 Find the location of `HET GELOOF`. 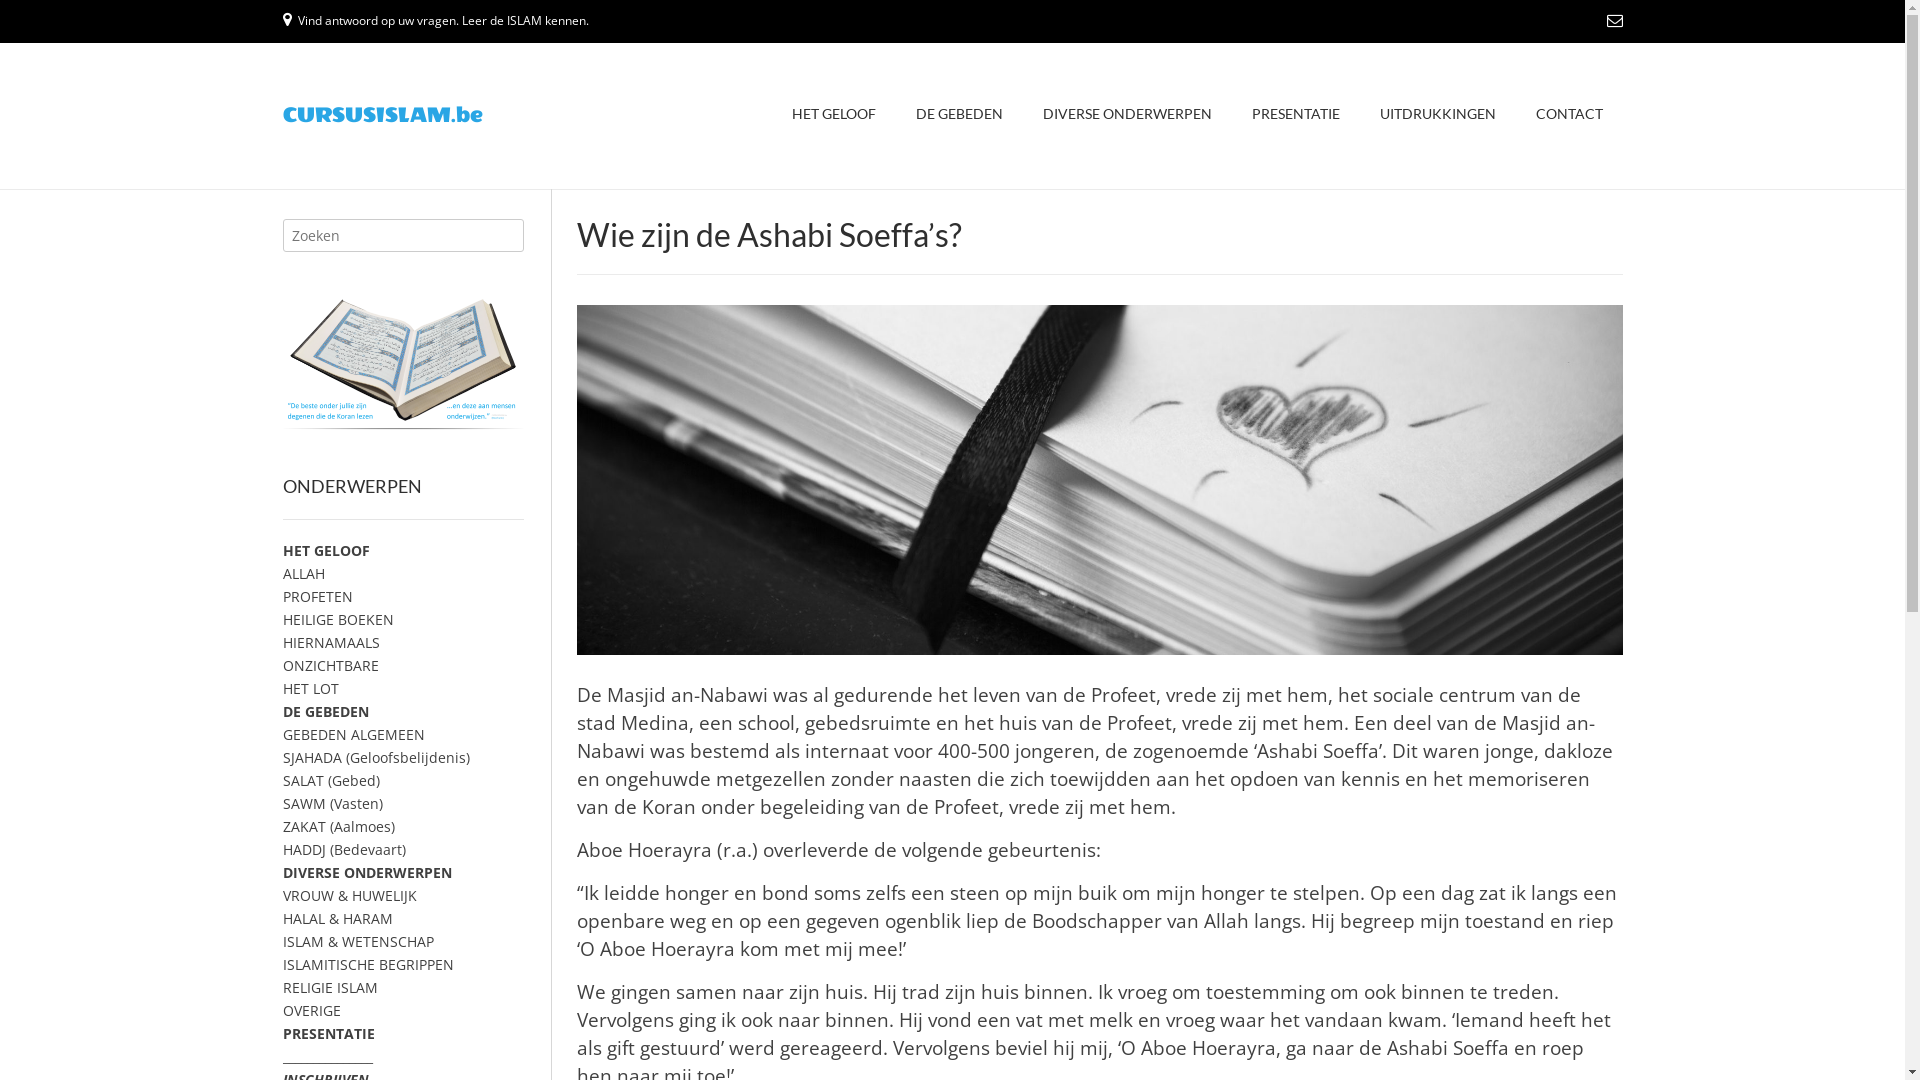

HET GELOOF is located at coordinates (834, 116).